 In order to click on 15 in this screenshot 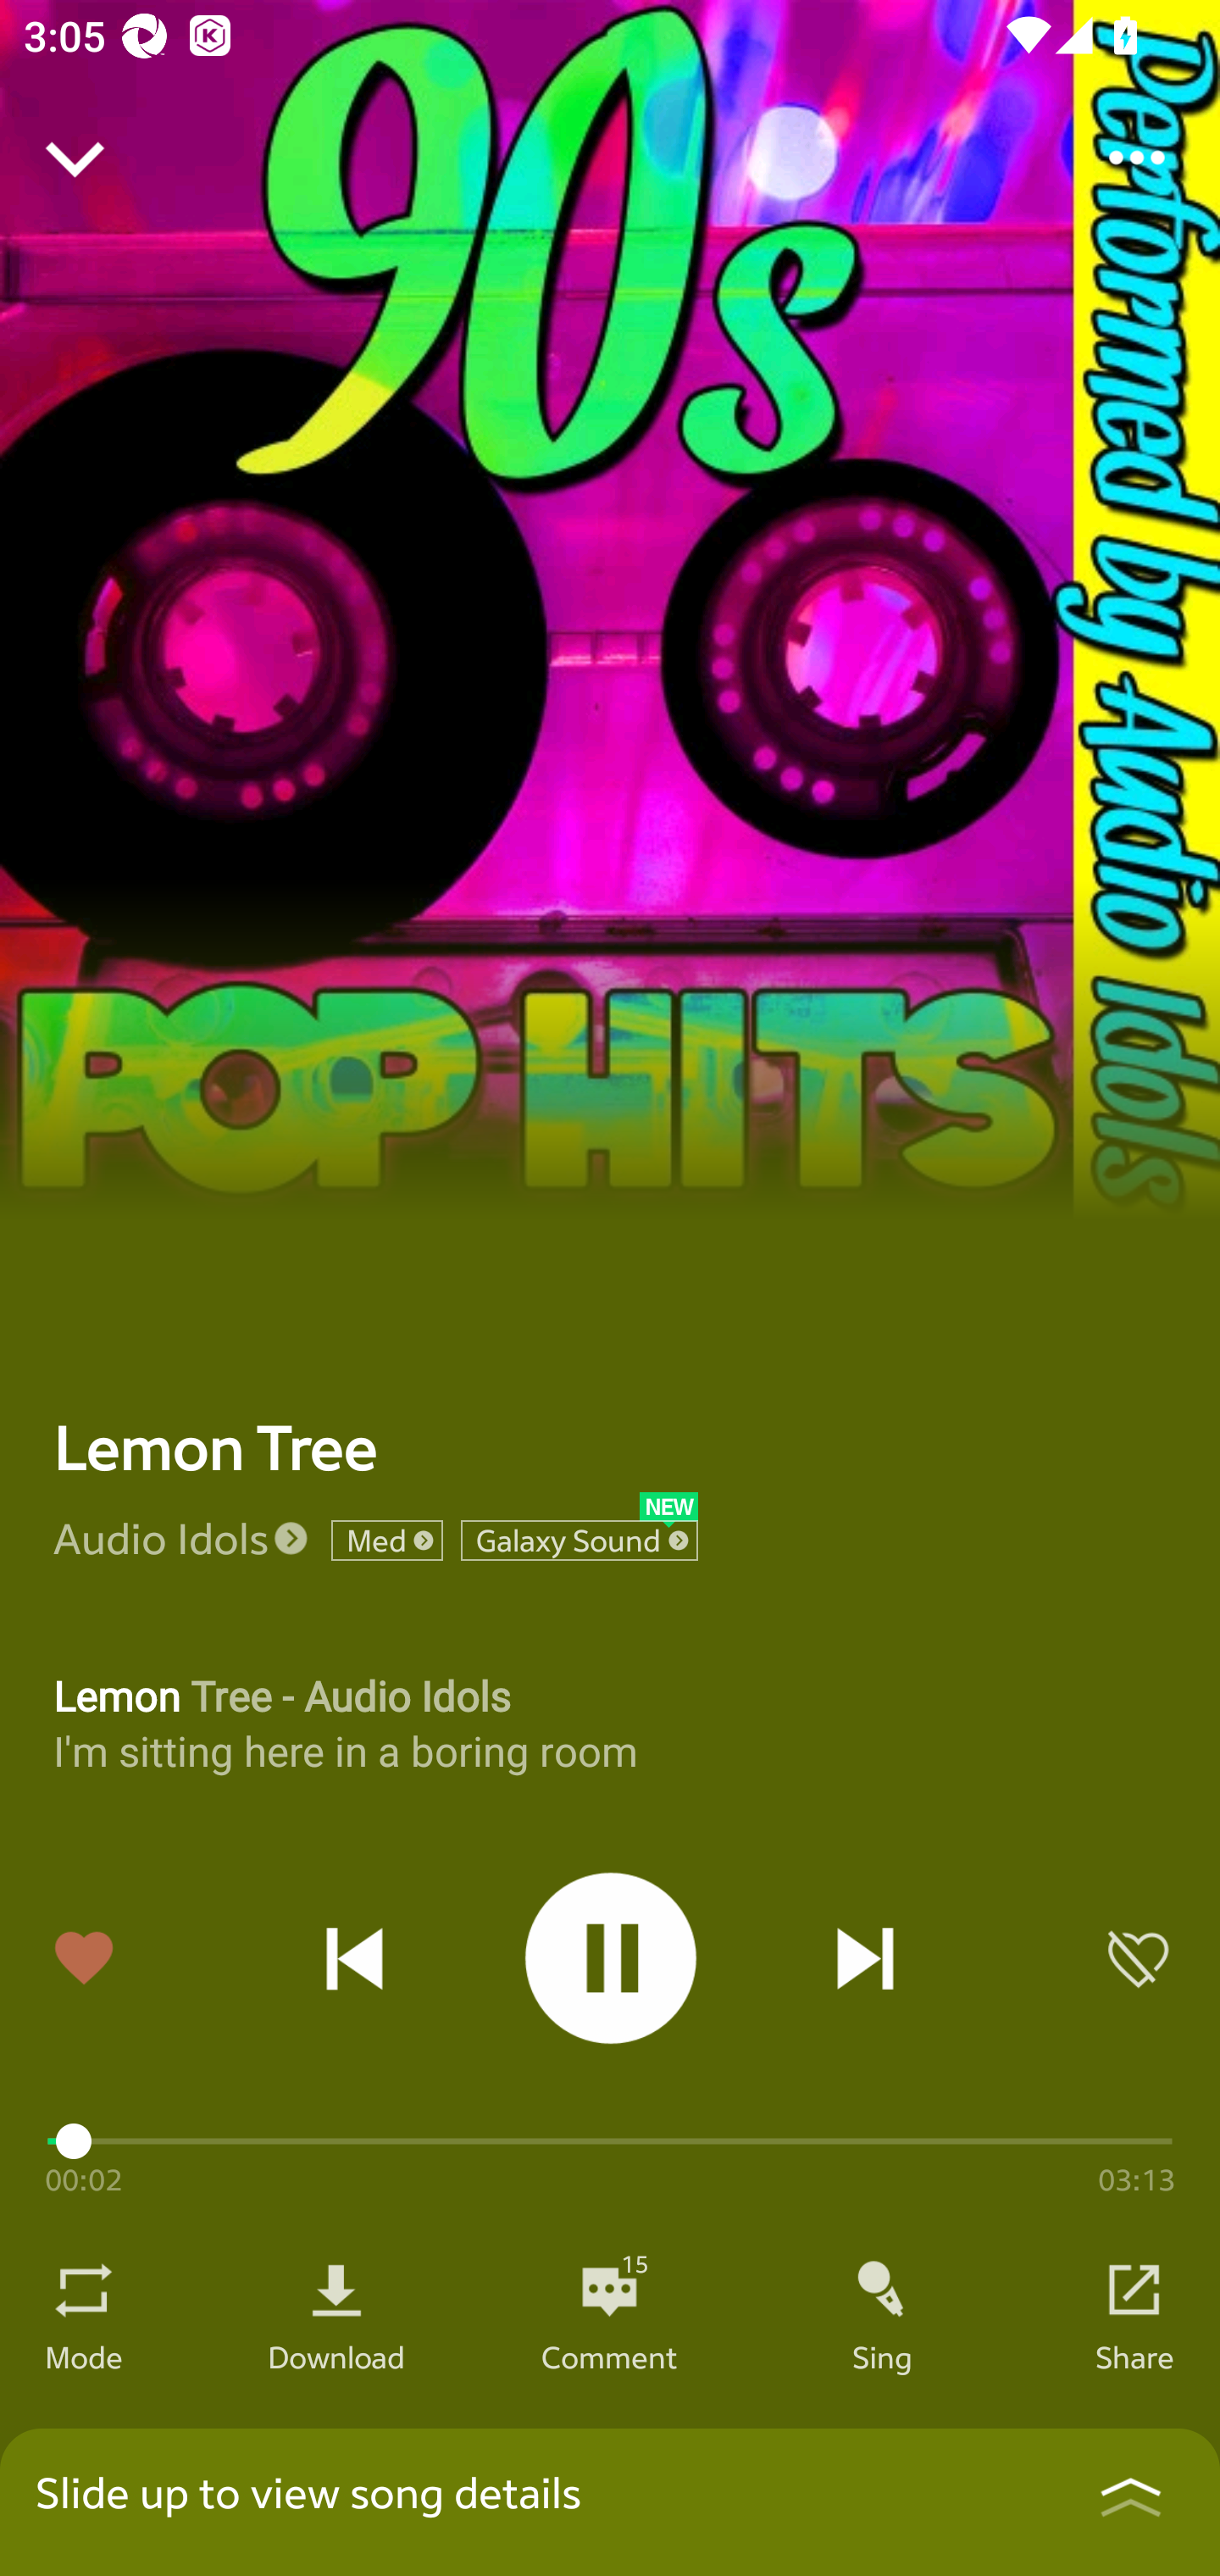, I will do `click(609, 2290)`.